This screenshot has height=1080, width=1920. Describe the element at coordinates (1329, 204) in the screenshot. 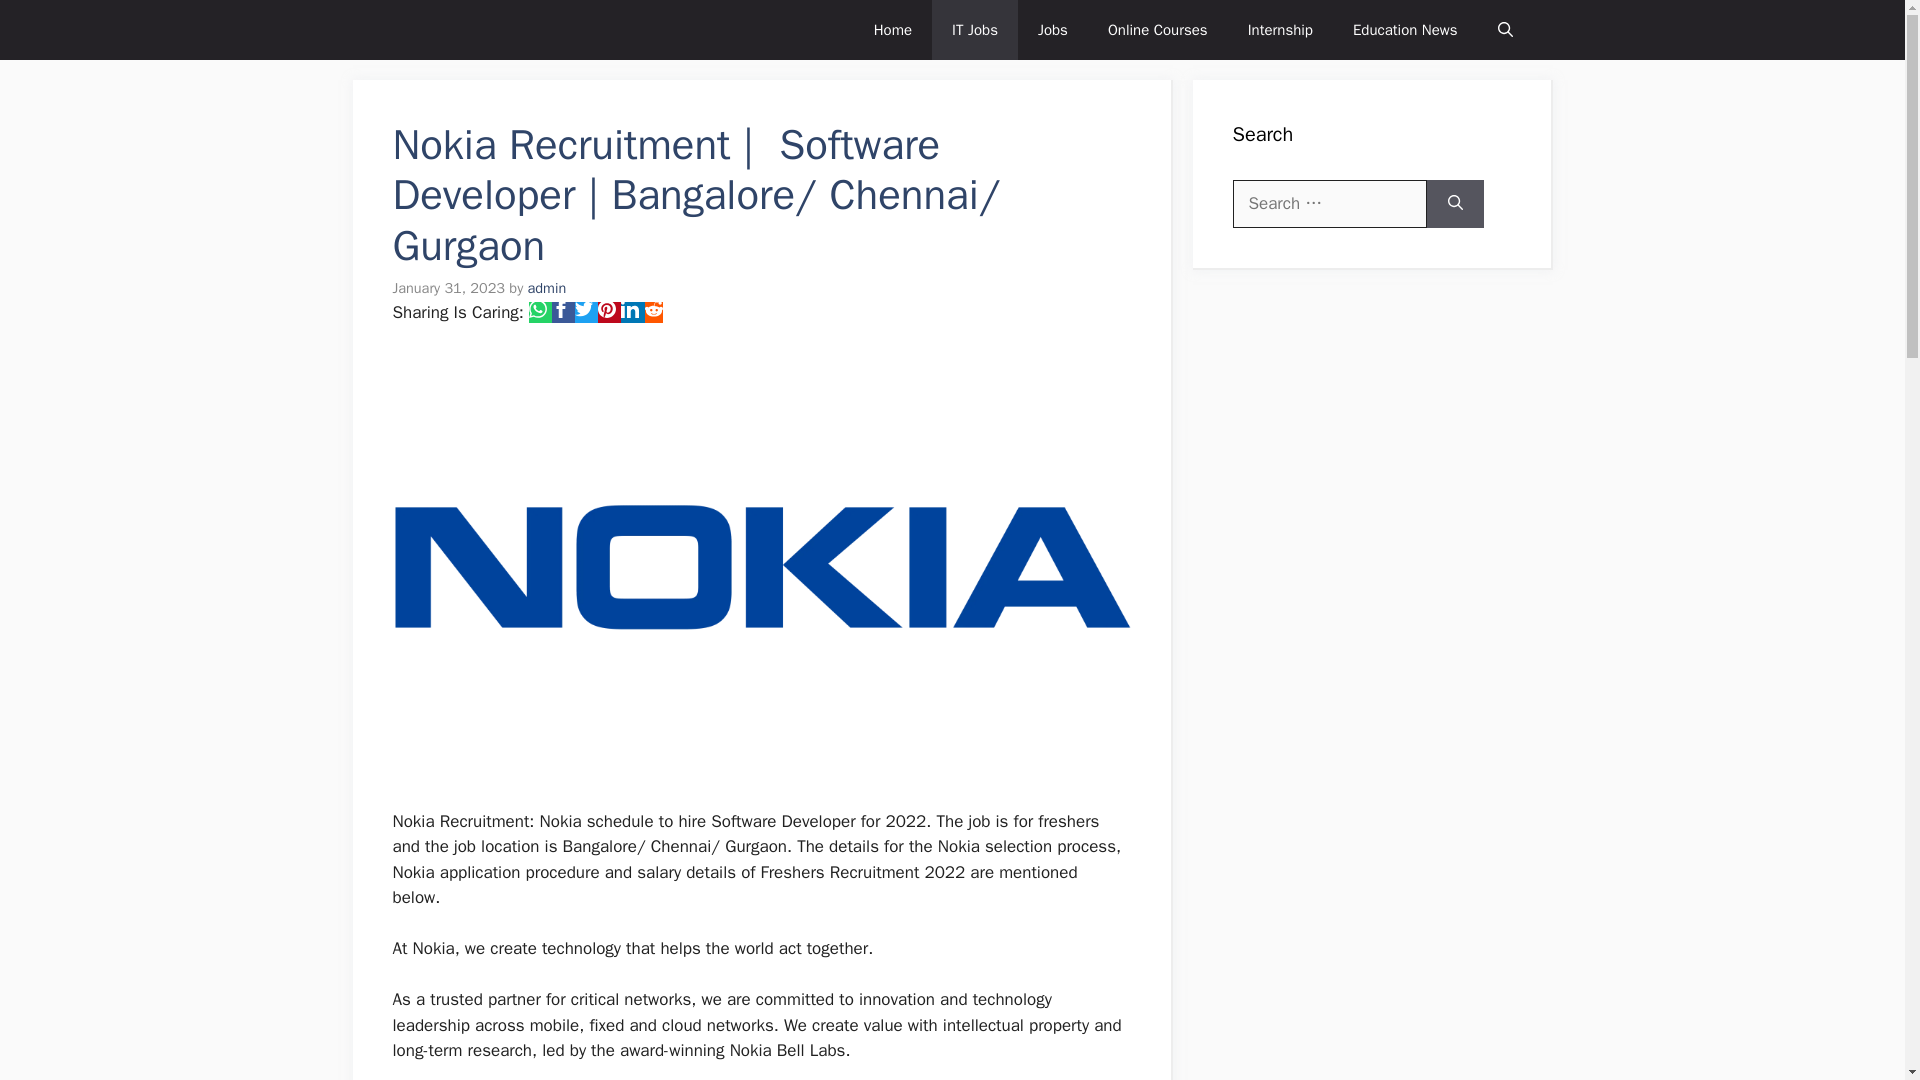

I see `Search for:` at that location.